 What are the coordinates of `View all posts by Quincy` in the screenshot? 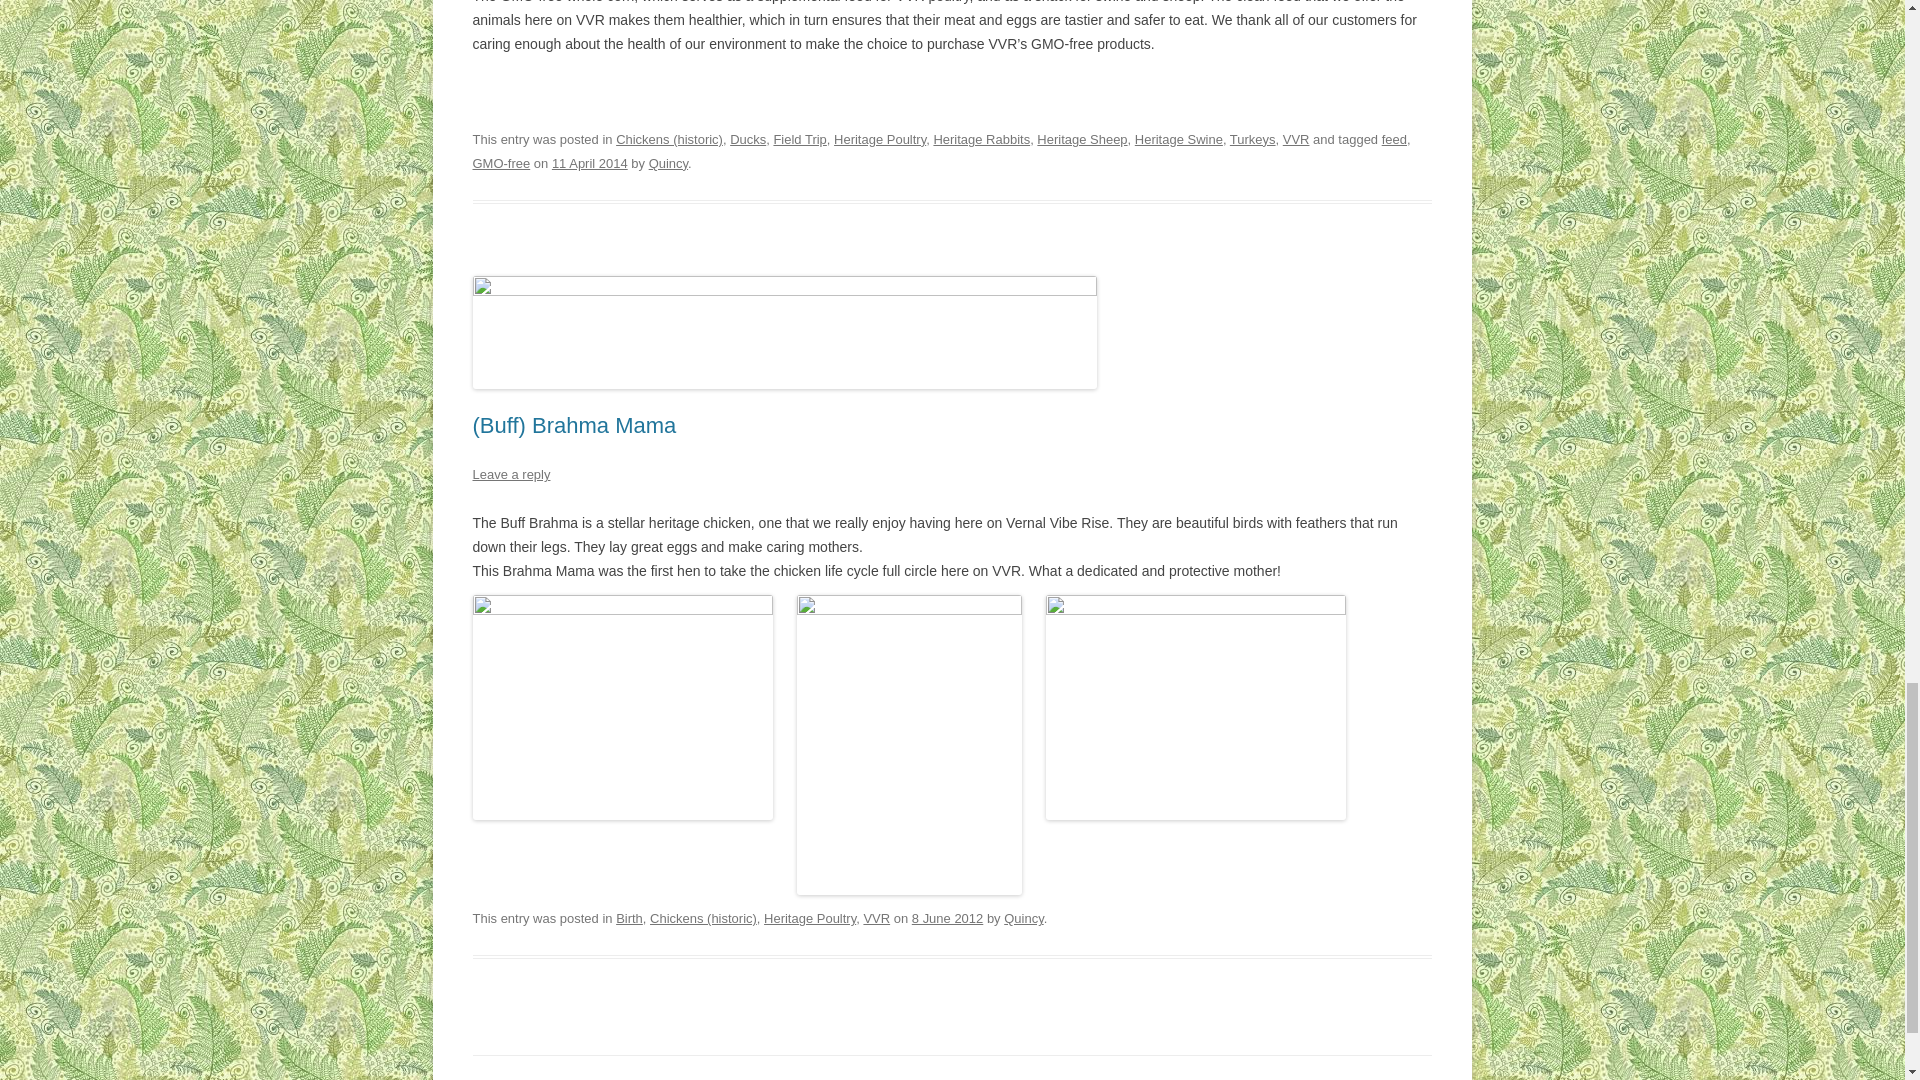 It's located at (1023, 918).